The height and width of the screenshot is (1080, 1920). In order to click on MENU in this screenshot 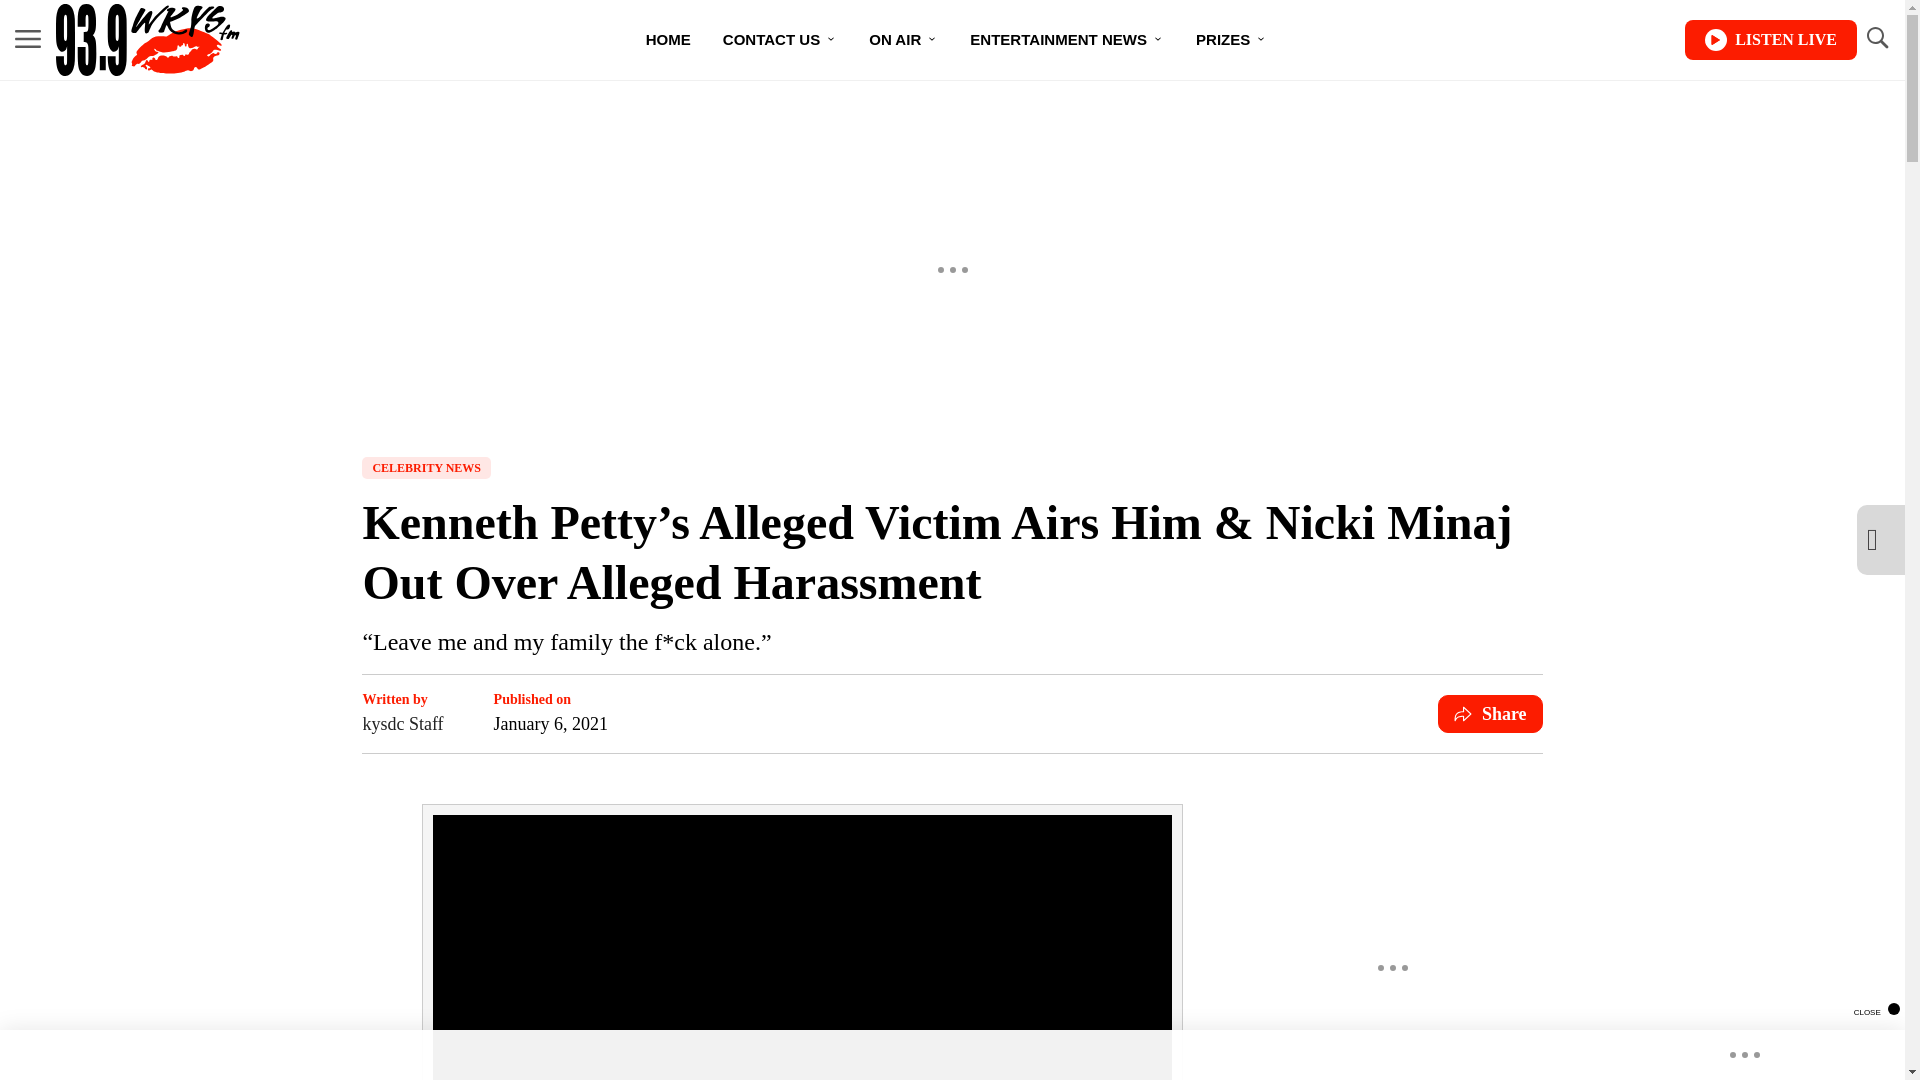, I will do `click(28, 40)`.